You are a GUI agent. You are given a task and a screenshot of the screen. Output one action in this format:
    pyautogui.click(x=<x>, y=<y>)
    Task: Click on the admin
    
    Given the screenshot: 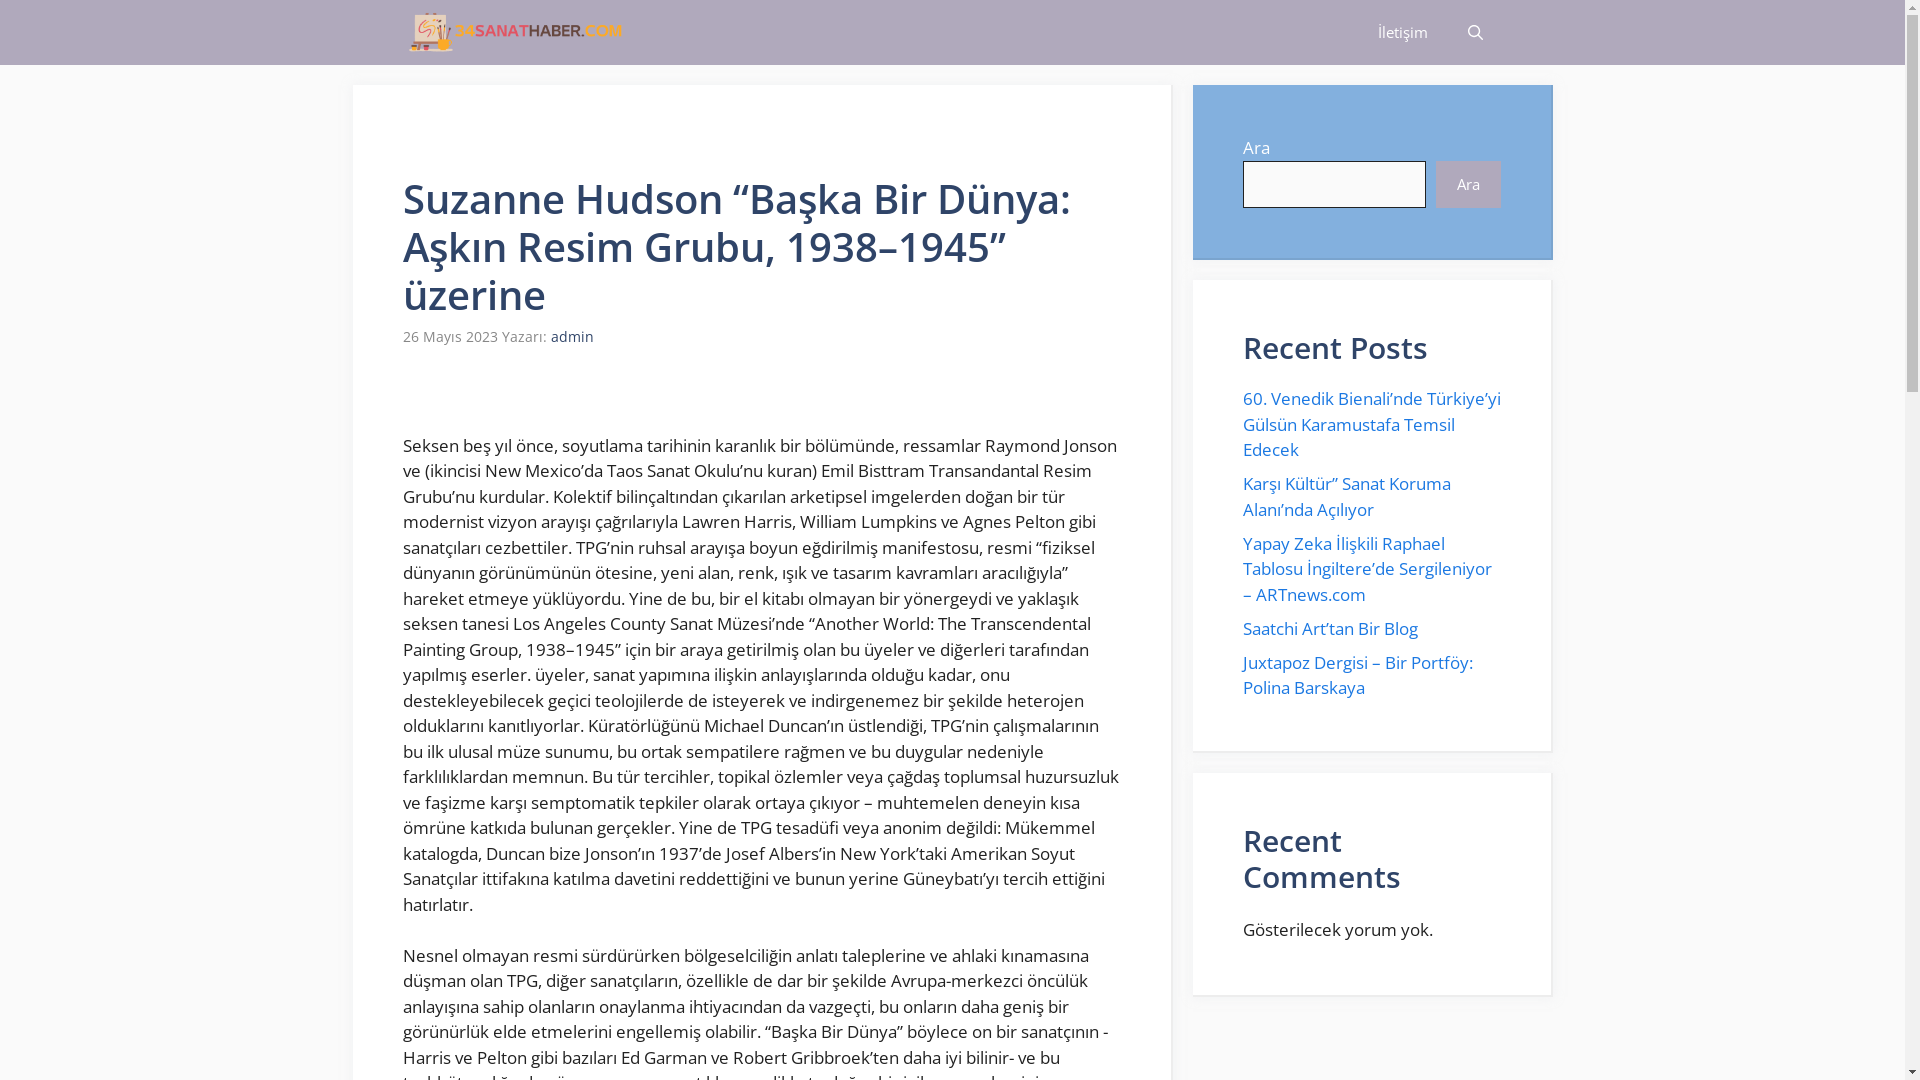 What is the action you would take?
    pyautogui.click(x=572, y=336)
    